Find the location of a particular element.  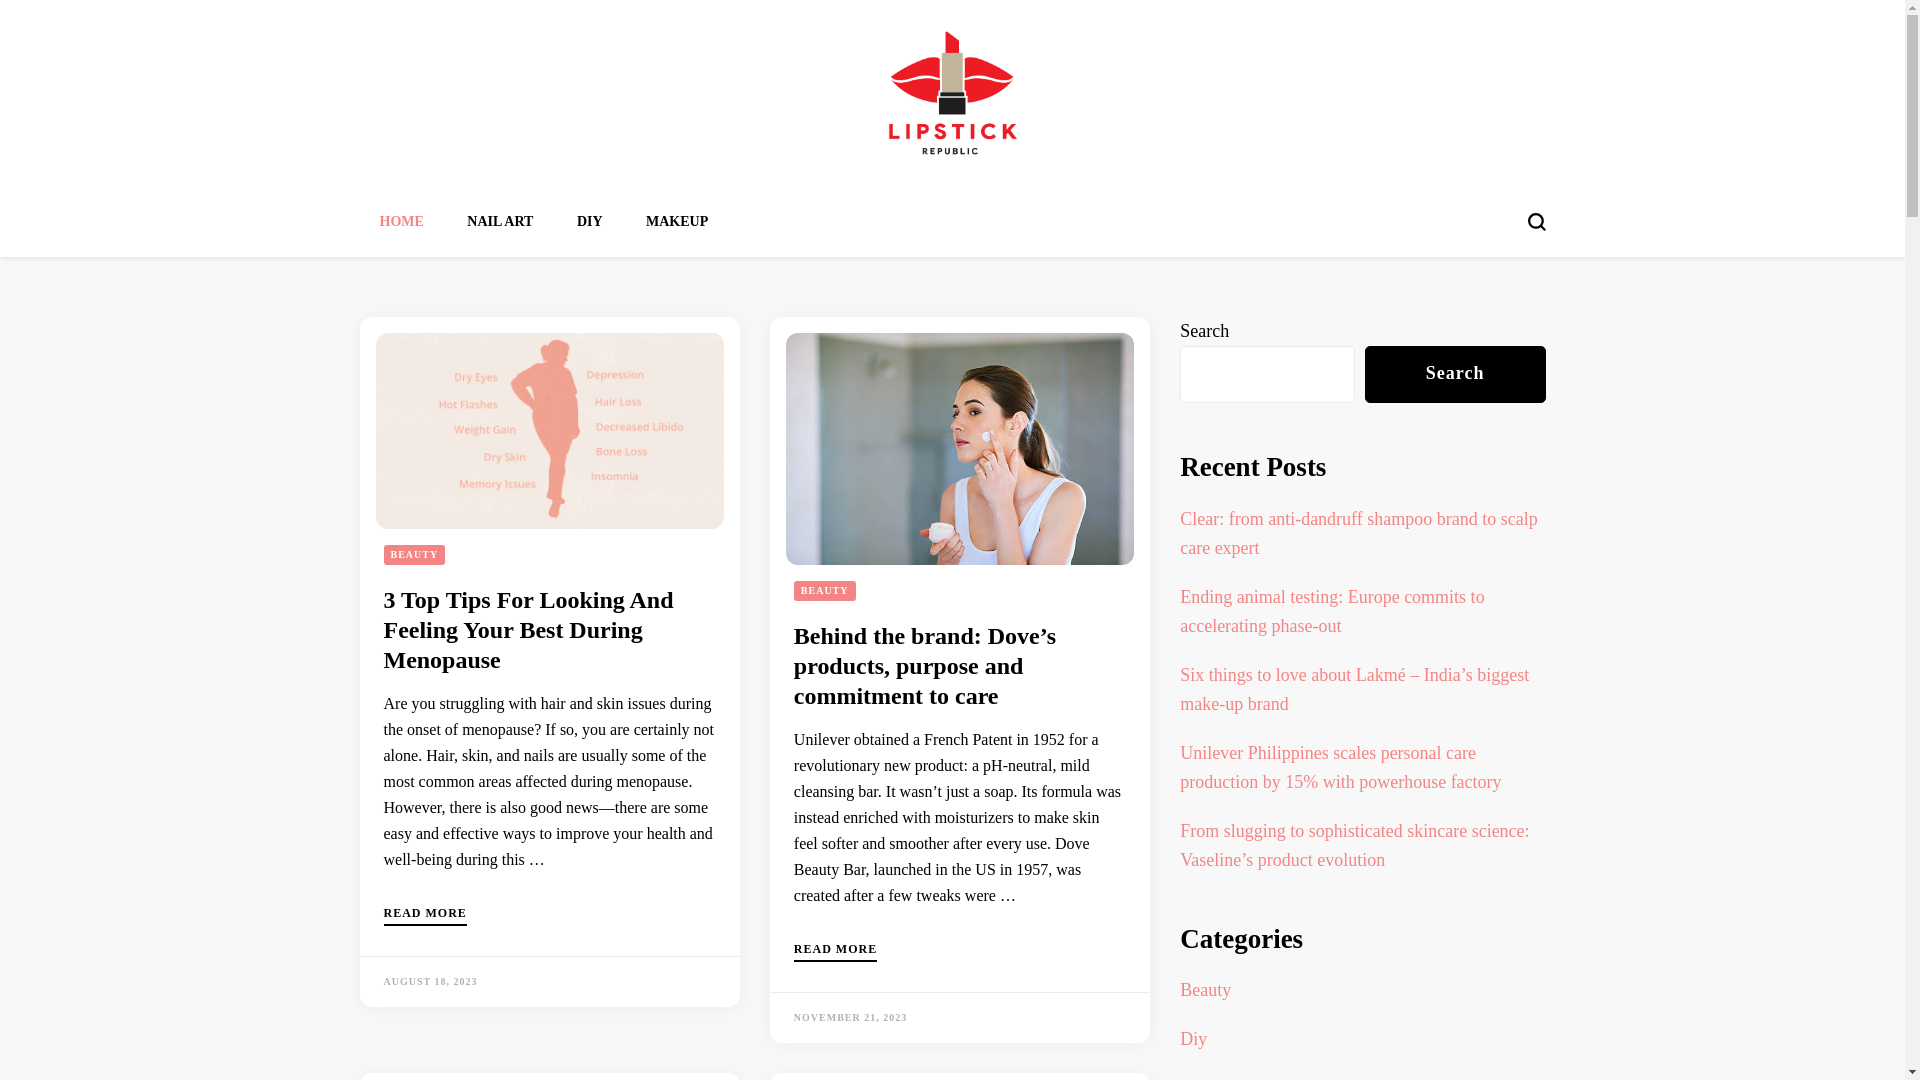

Search is located at coordinates (1456, 374).